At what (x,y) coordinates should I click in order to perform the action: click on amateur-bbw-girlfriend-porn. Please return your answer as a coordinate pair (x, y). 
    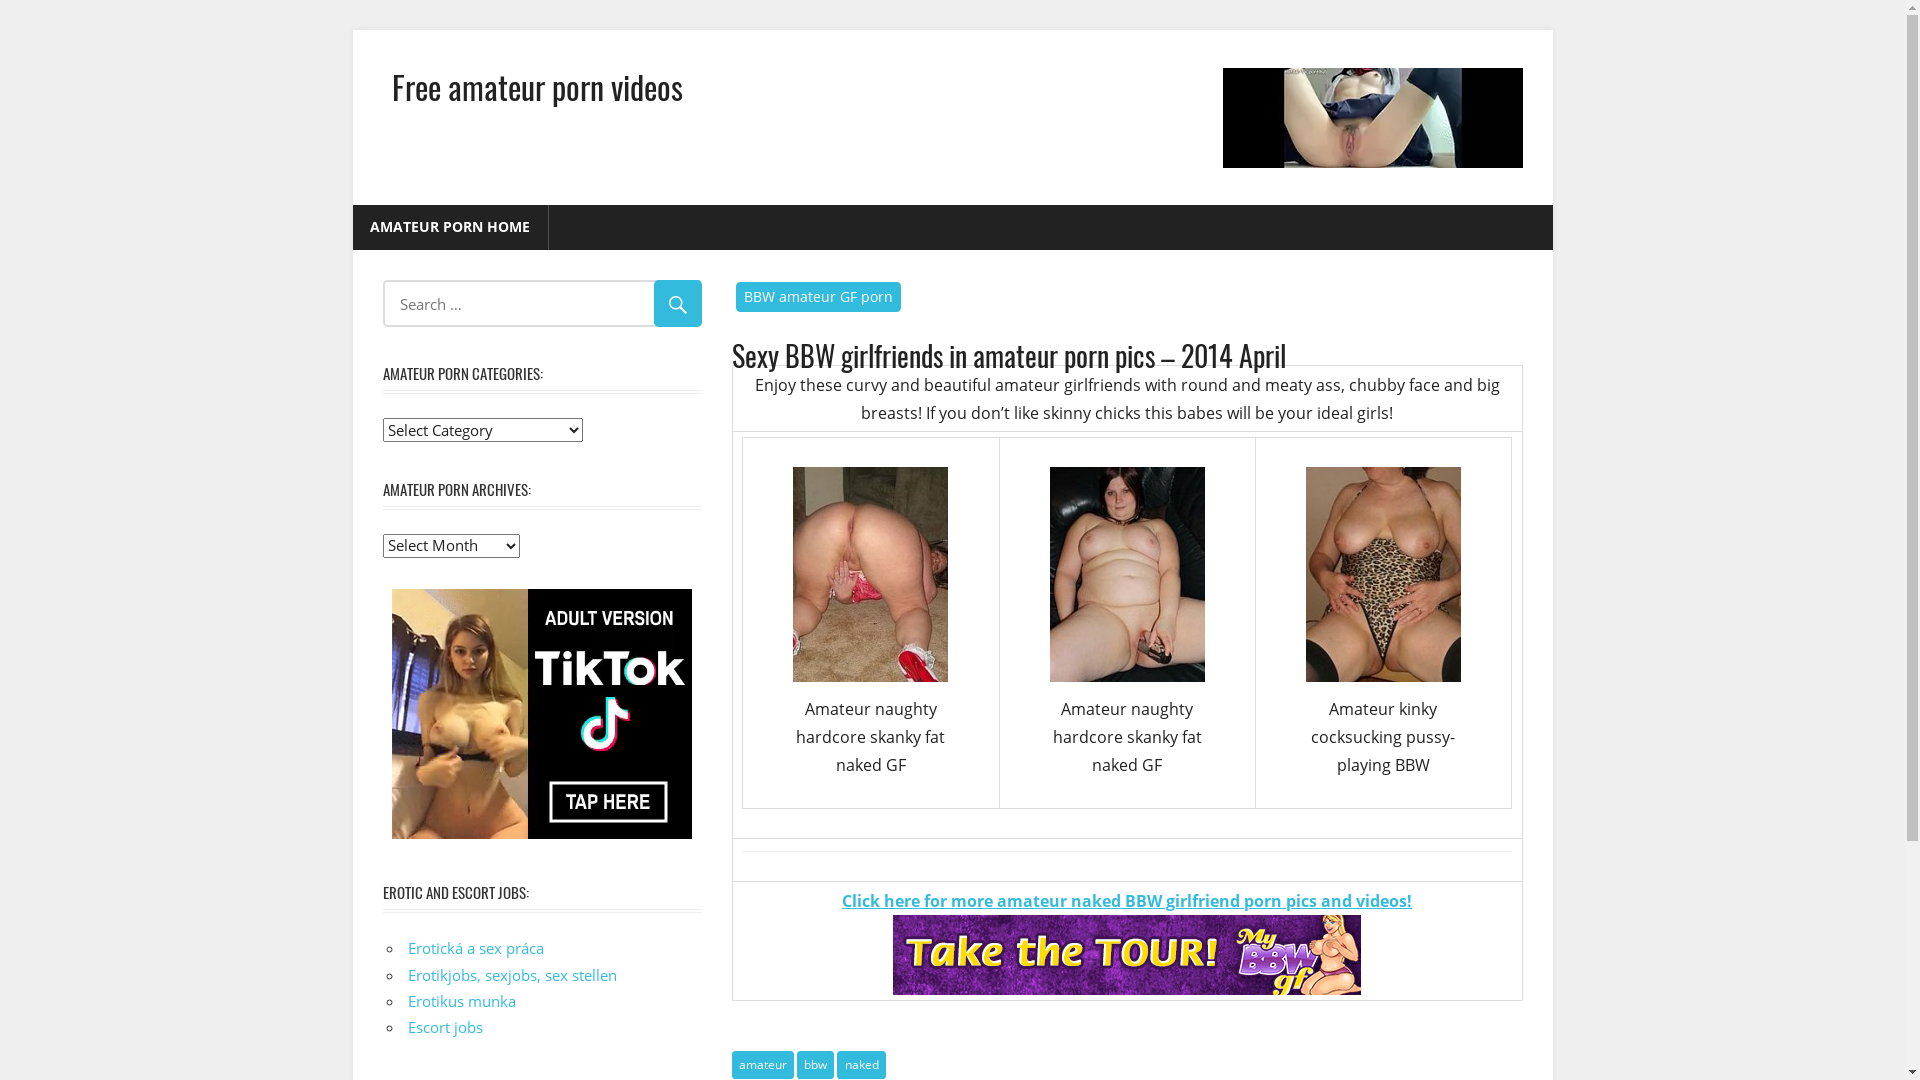
    Looking at the image, I should click on (870, 574).